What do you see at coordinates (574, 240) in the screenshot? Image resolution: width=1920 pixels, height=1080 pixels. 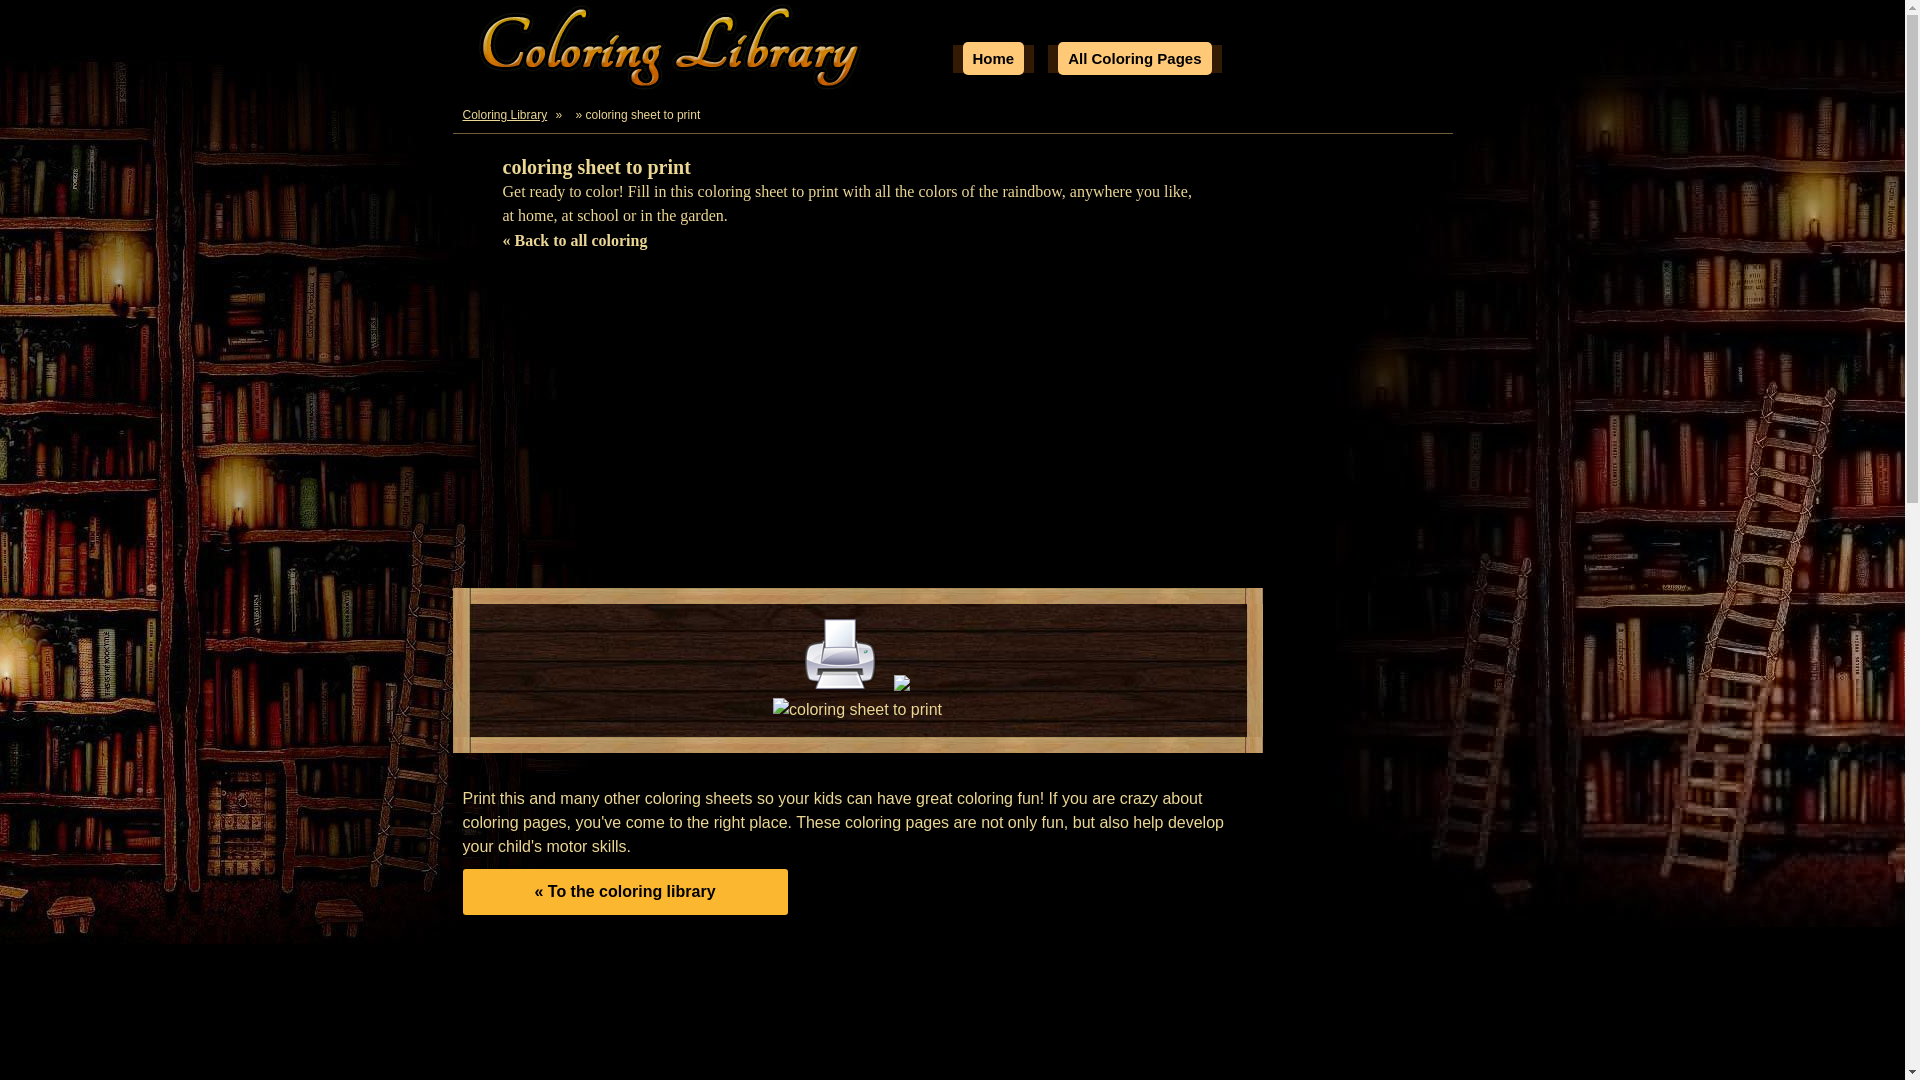 I see `Back to all  coloring` at bounding box center [574, 240].